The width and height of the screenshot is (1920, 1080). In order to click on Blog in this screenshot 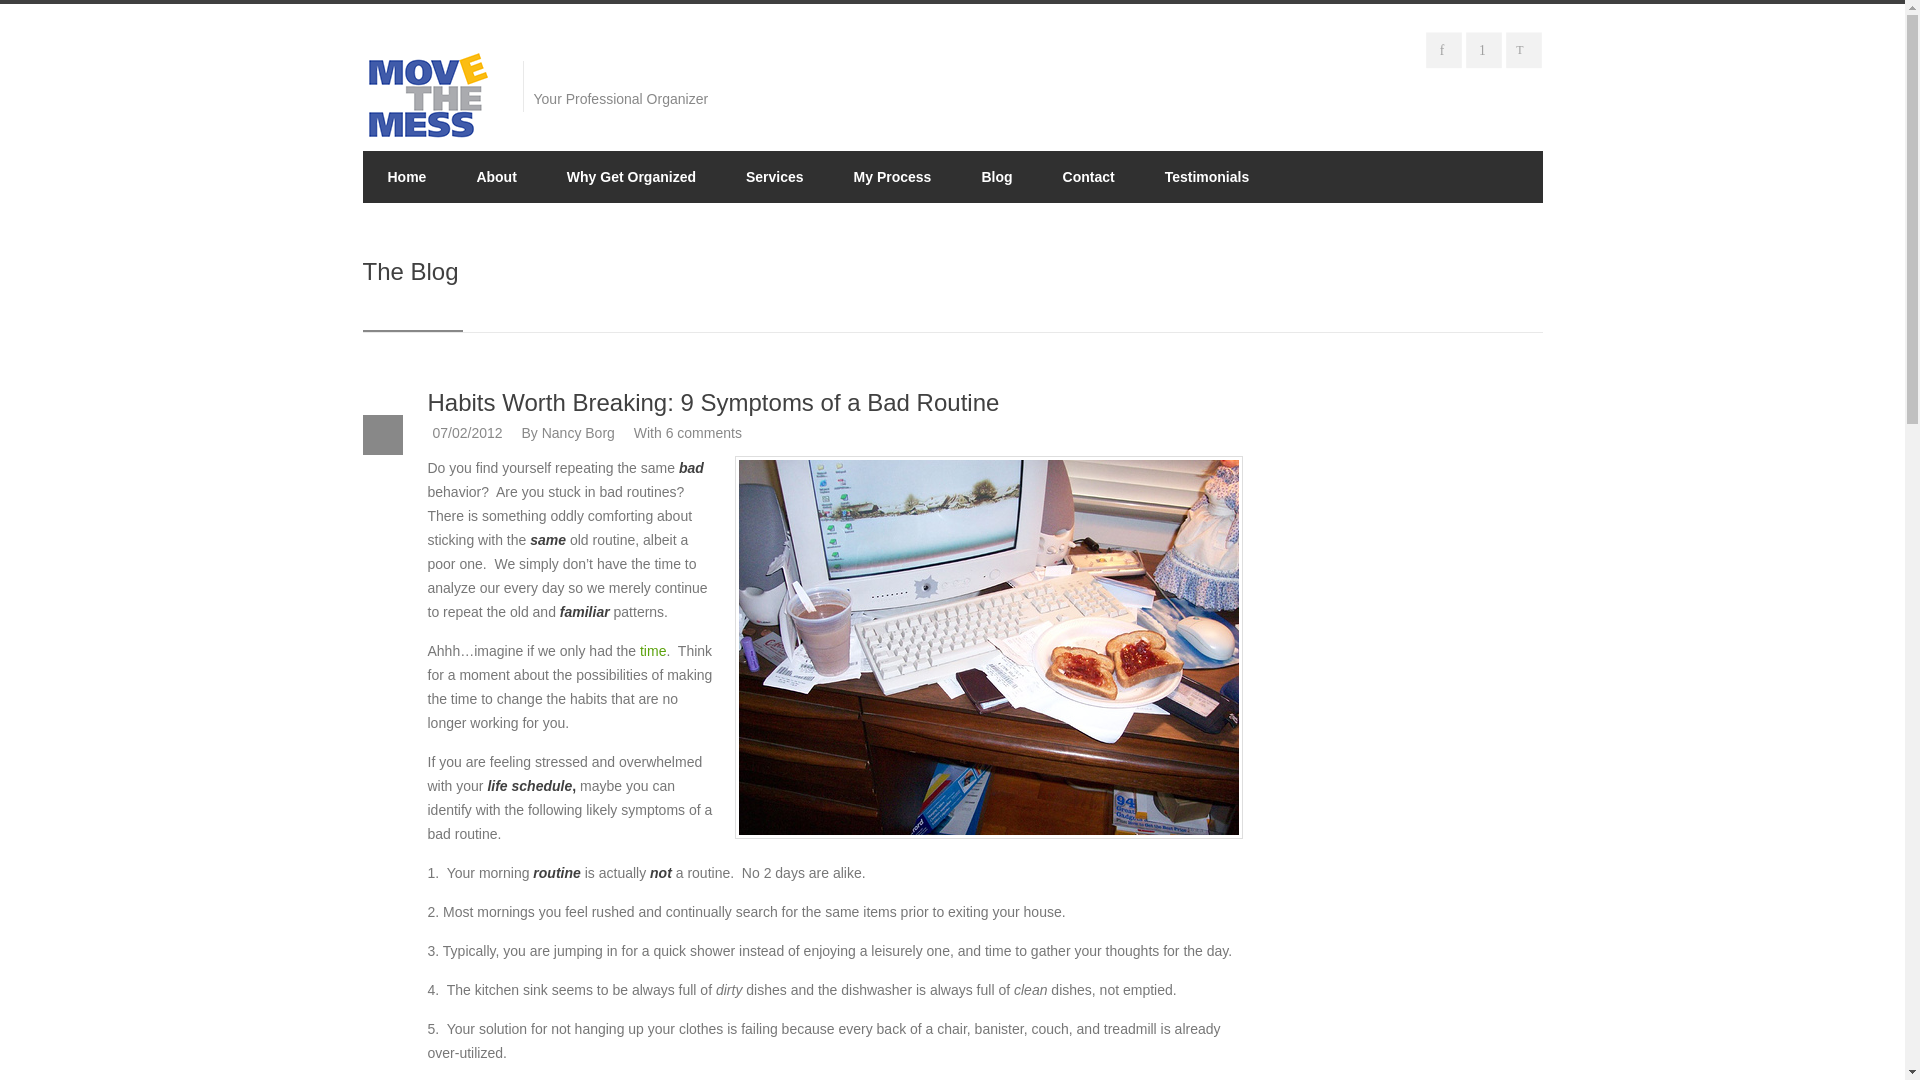, I will do `click(996, 177)`.